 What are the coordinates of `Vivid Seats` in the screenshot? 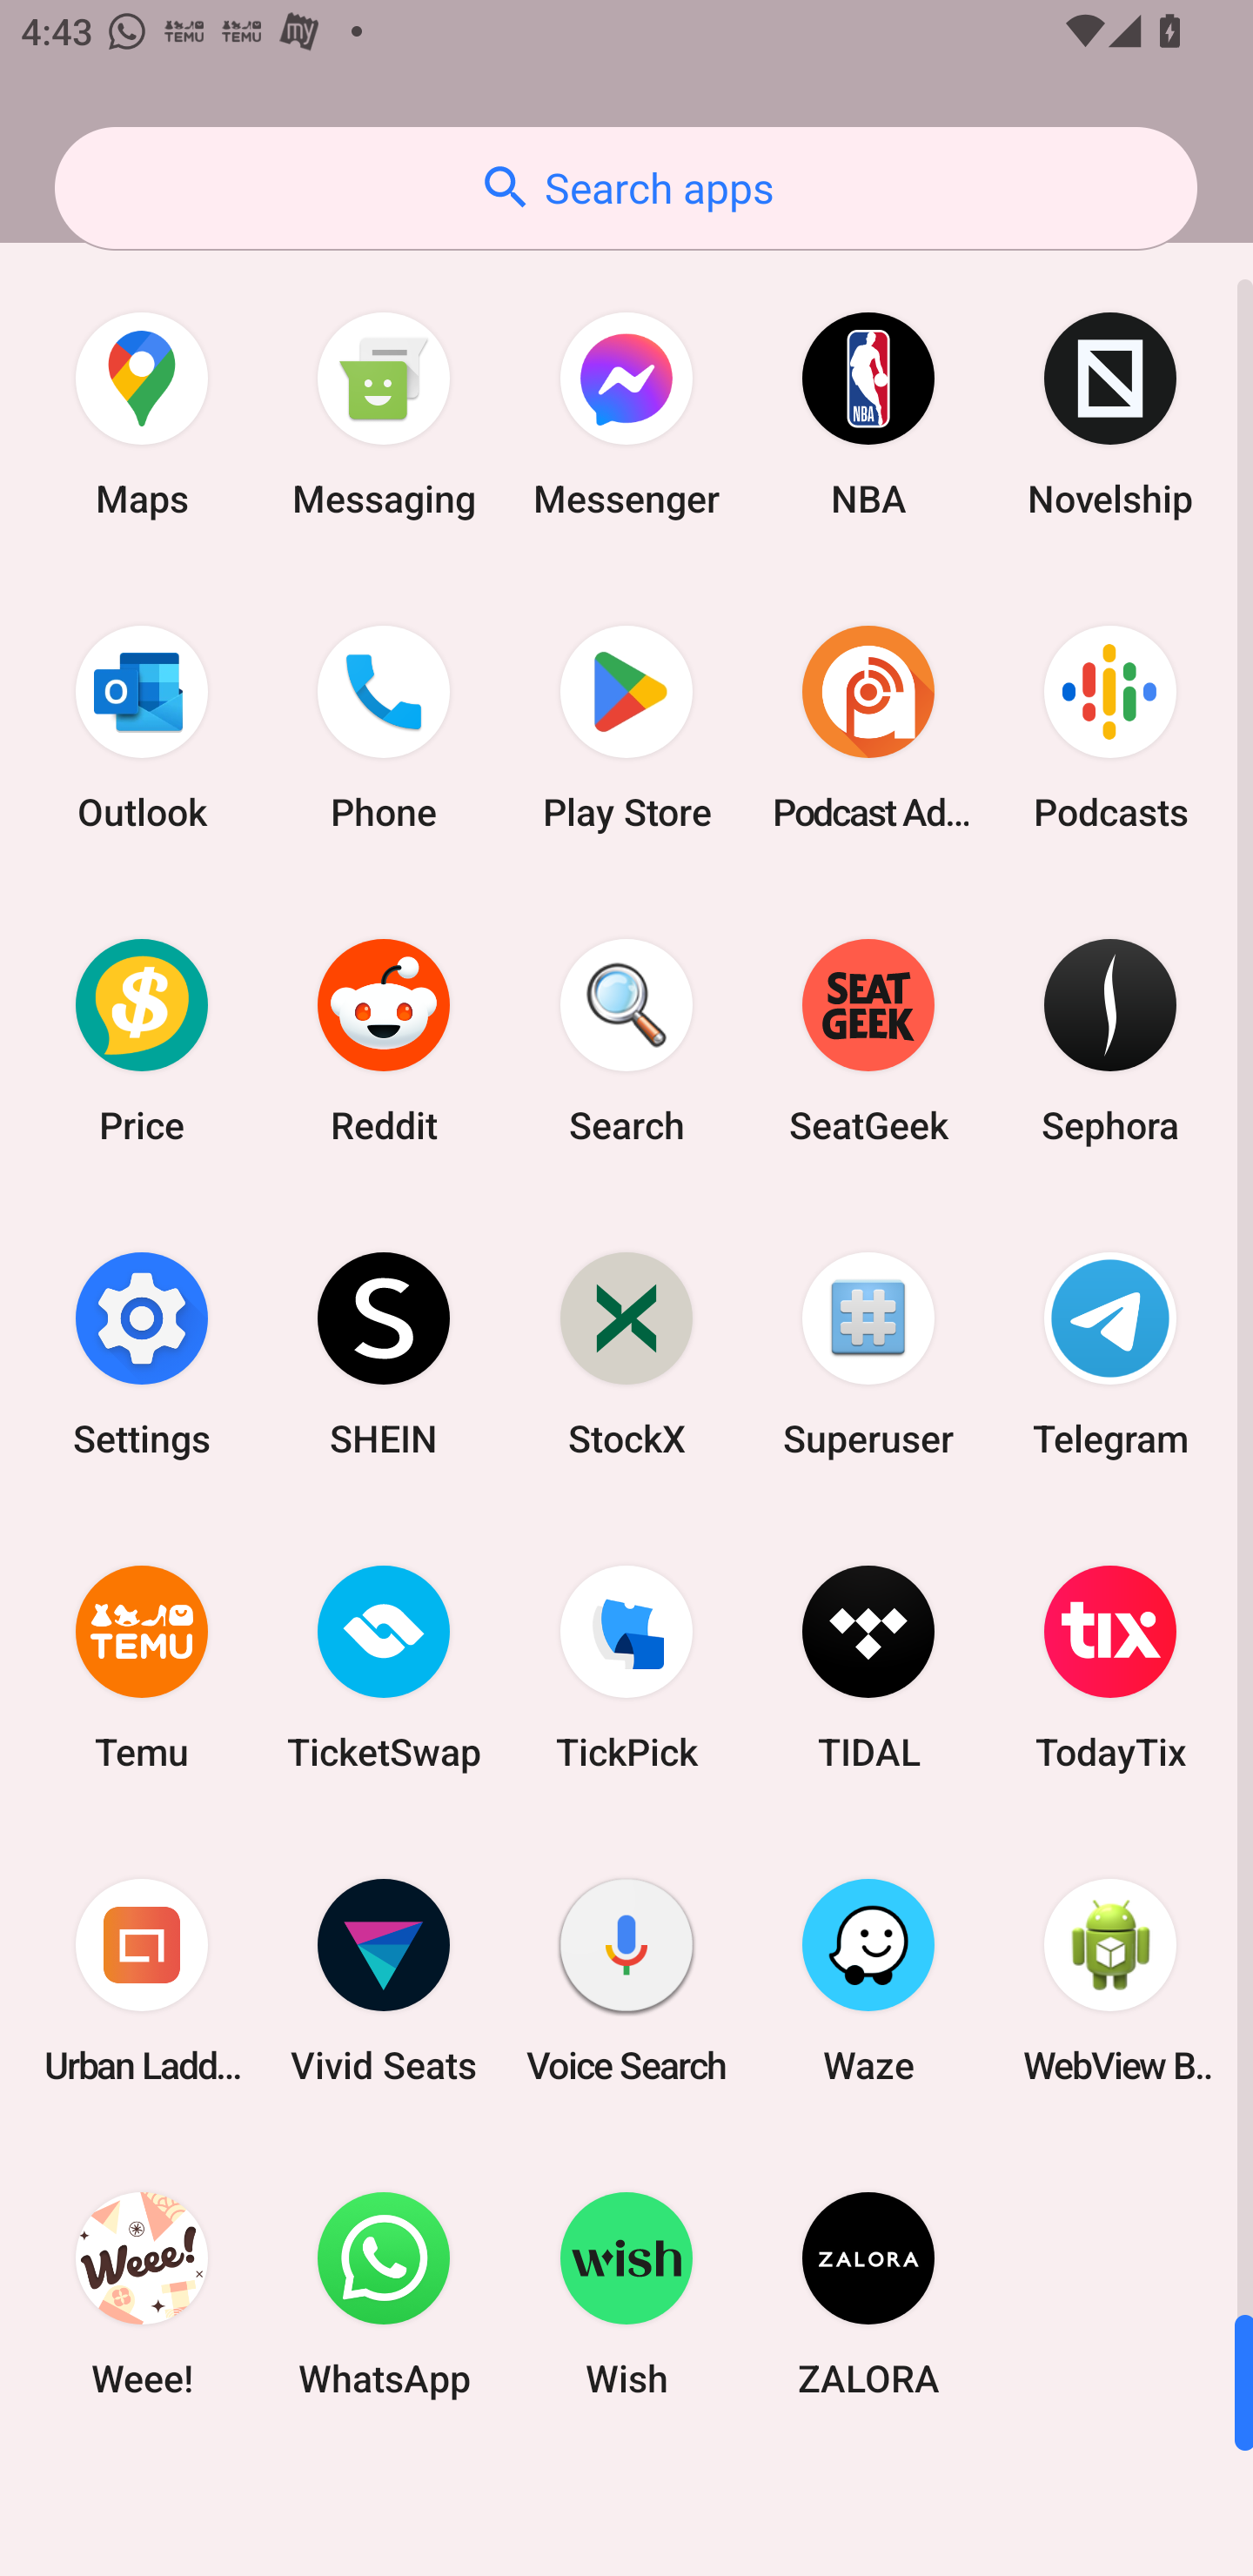 It's located at (384, 1981).